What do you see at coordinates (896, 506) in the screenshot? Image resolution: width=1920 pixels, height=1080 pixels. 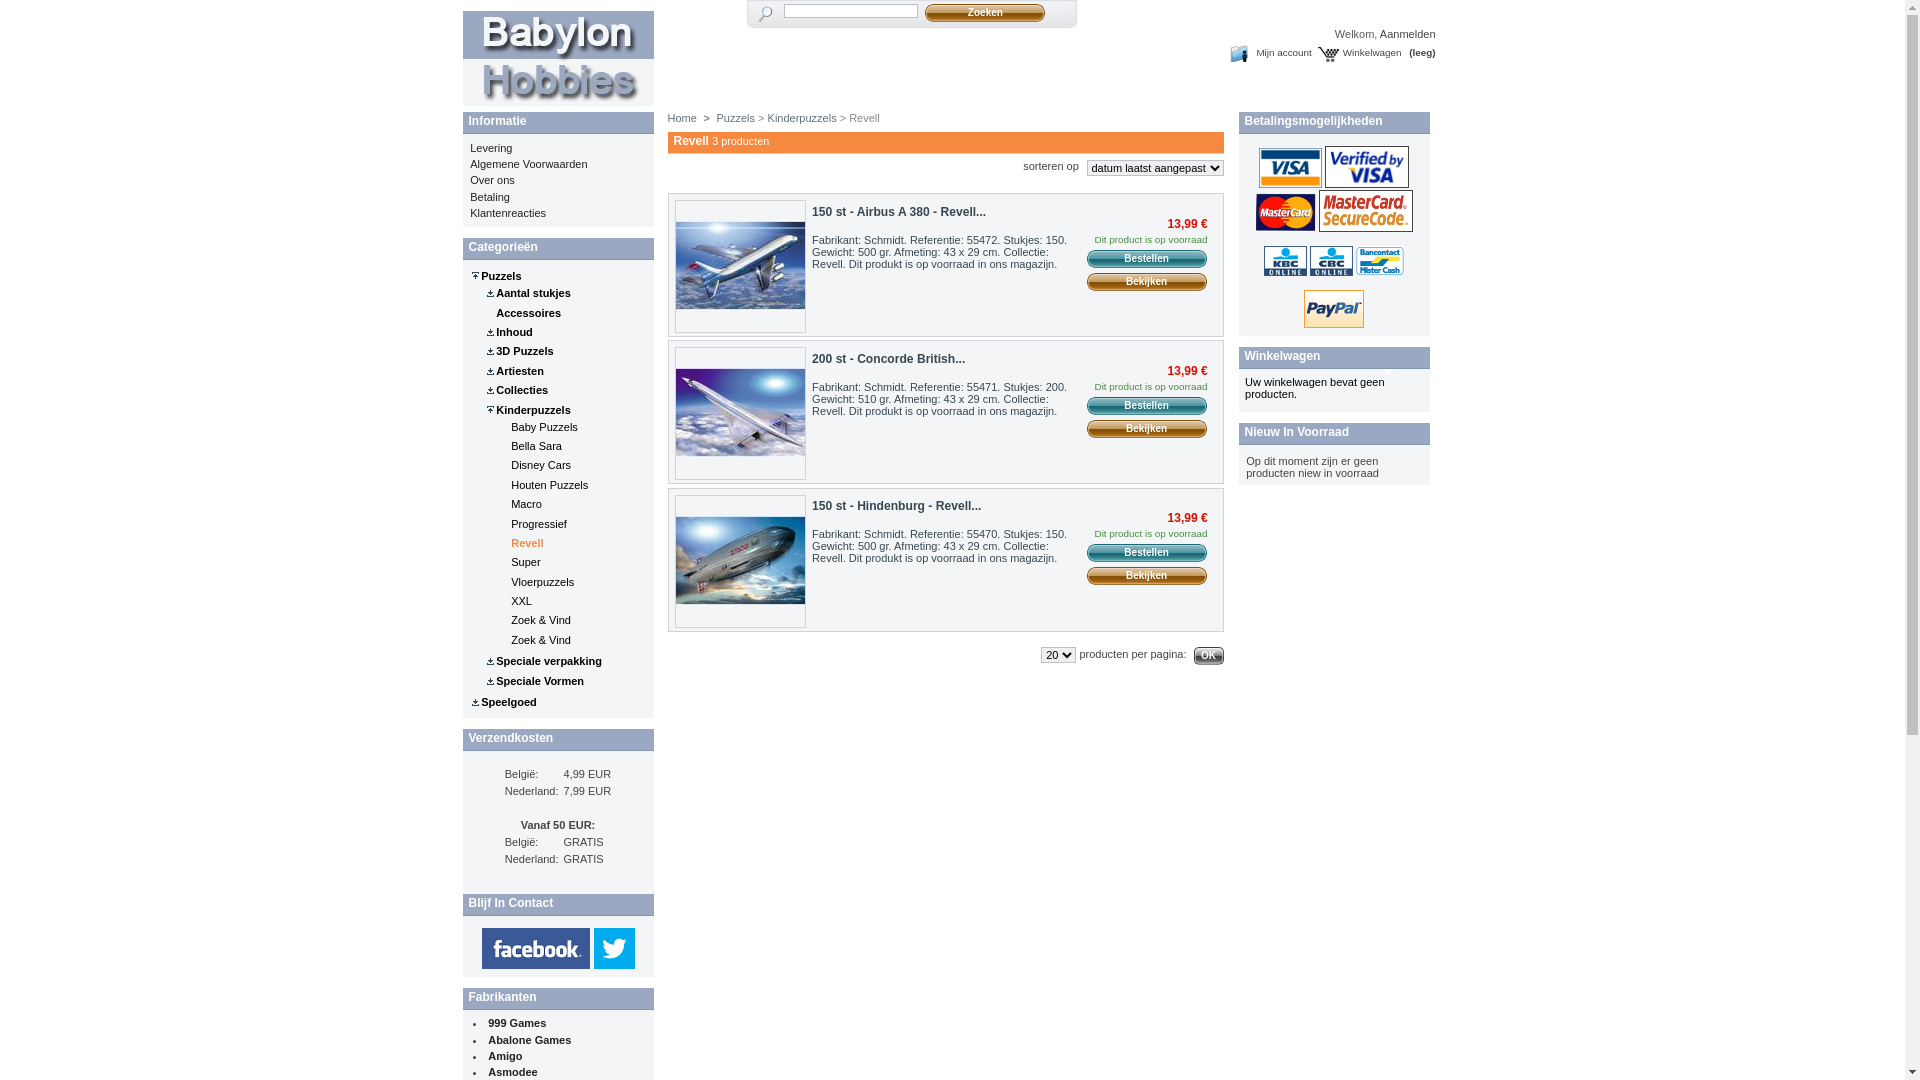 I see `150 st - Hindenburg - Revell...` at bounding box center [896, 506].